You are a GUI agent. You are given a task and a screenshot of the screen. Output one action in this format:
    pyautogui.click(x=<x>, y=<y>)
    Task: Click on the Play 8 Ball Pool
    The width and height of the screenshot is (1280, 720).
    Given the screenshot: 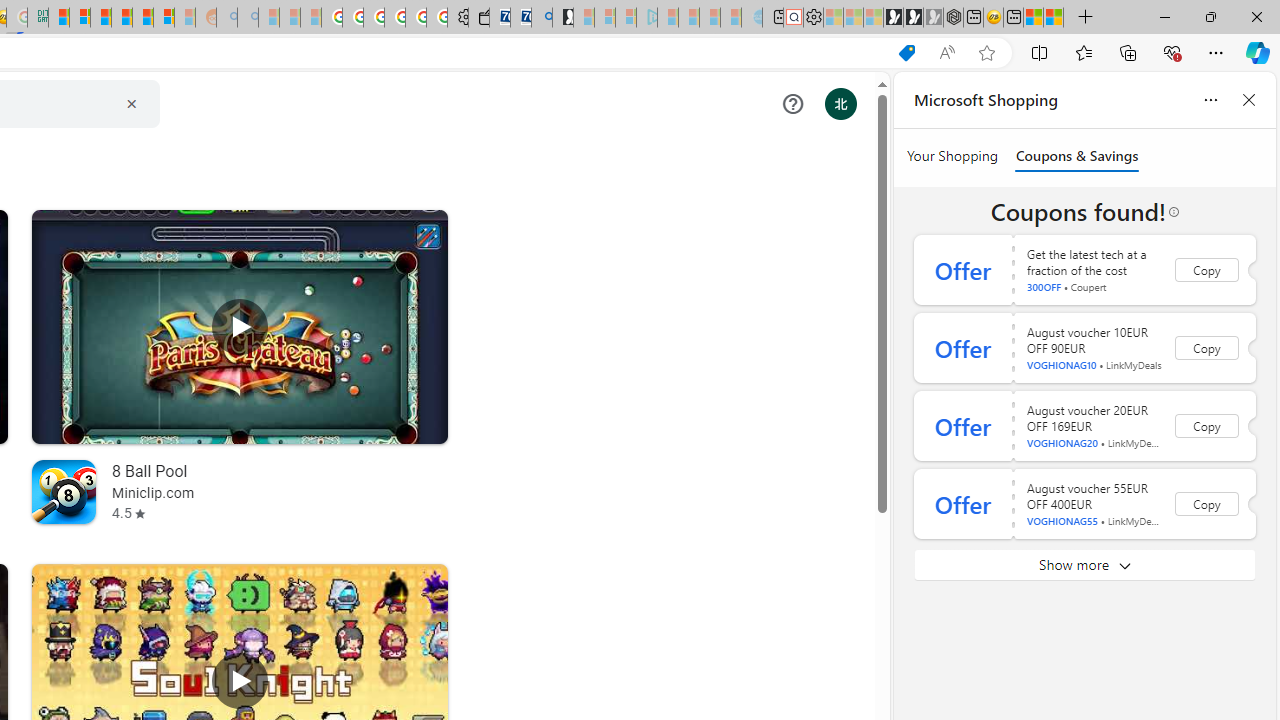 What is the action you would take?
    pyautogui.click(x=240, y=326)
    